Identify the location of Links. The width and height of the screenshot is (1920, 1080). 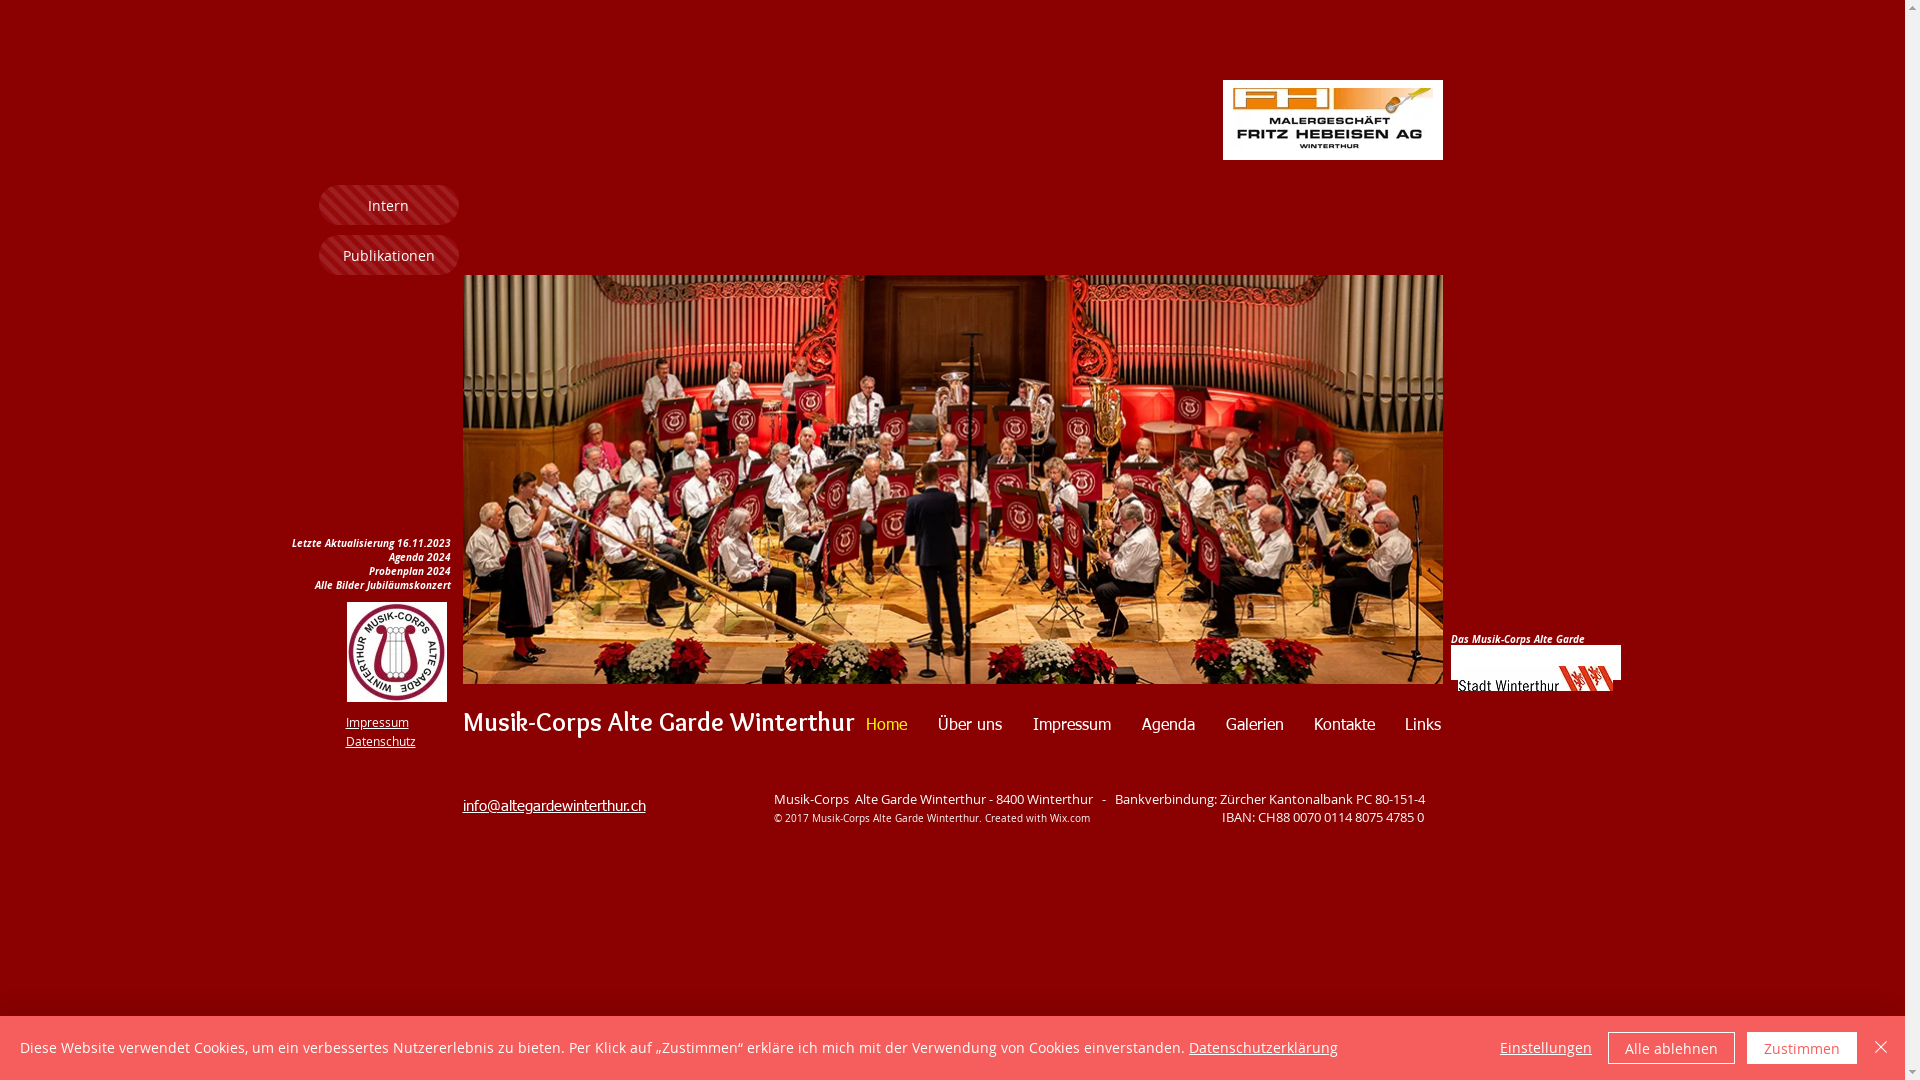
(1423, 726).